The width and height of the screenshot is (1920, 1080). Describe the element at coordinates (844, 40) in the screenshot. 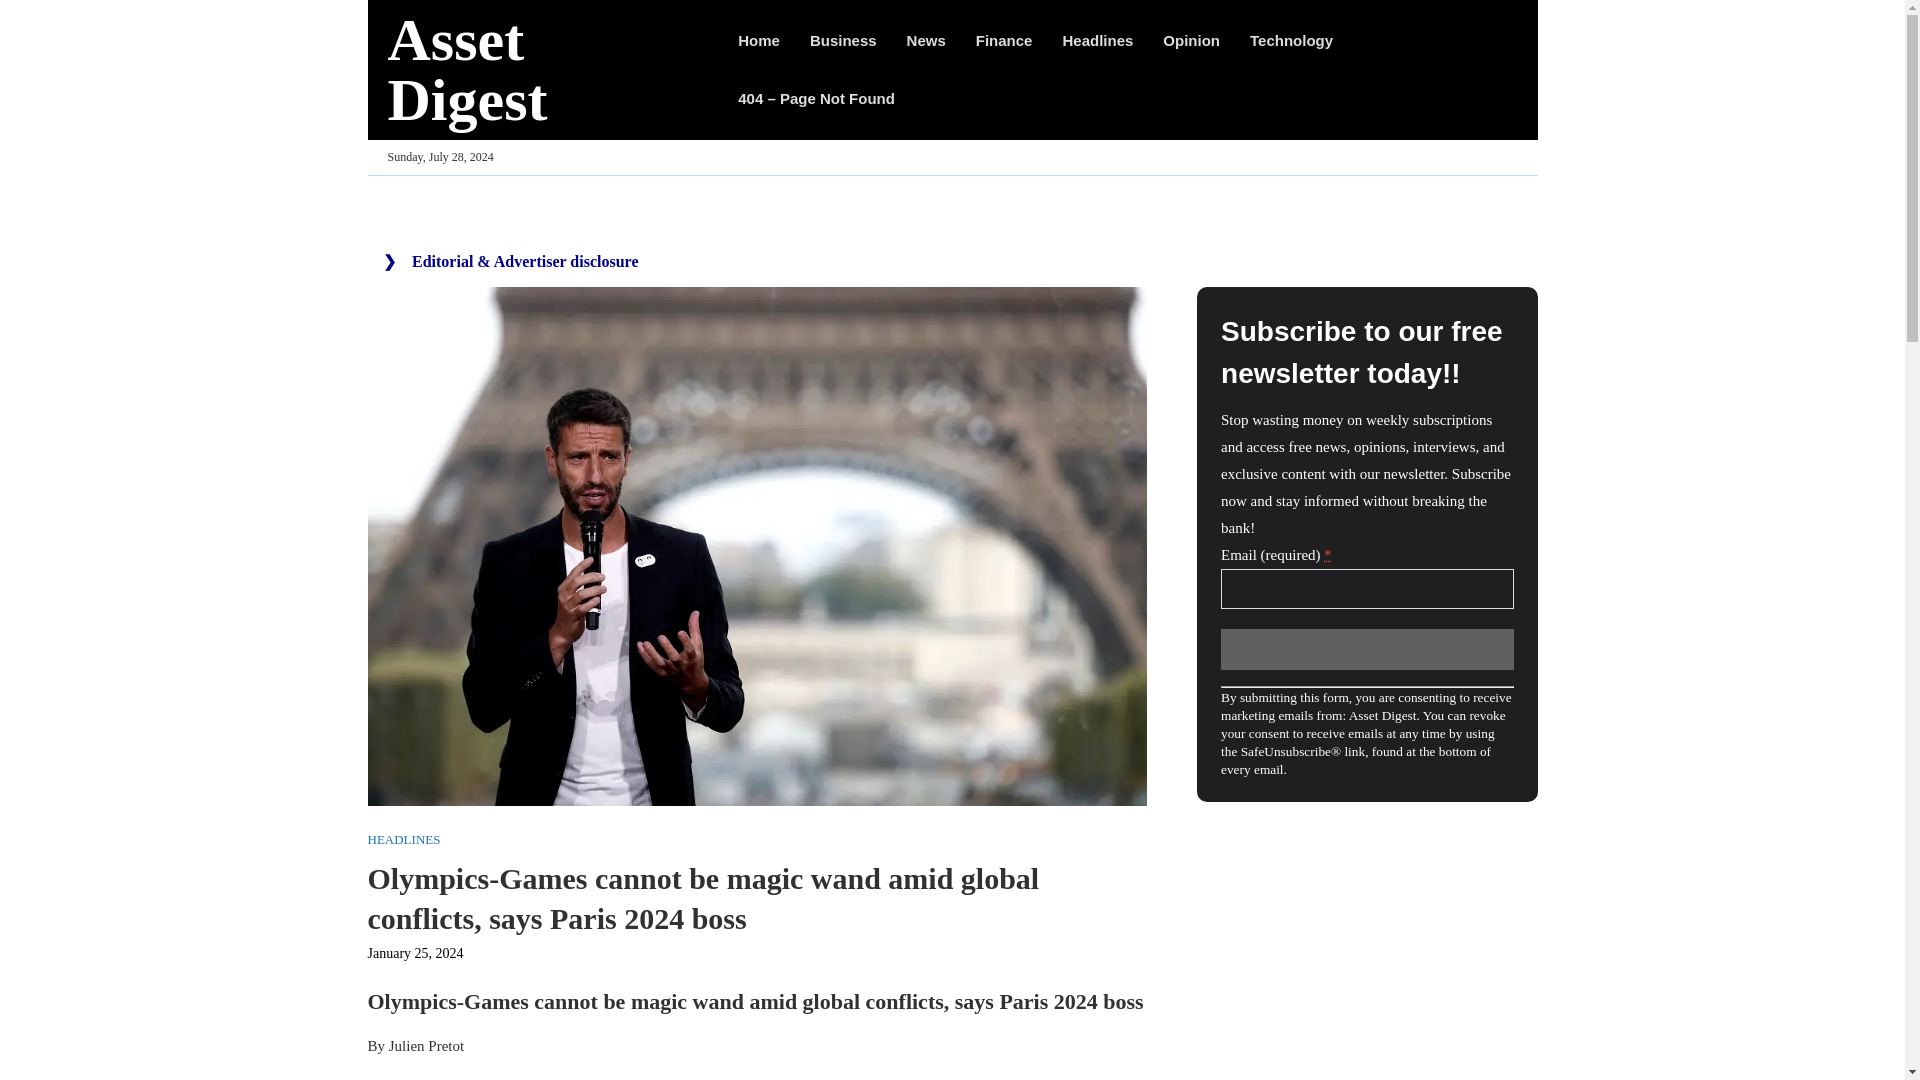

I see `Business` at that location.